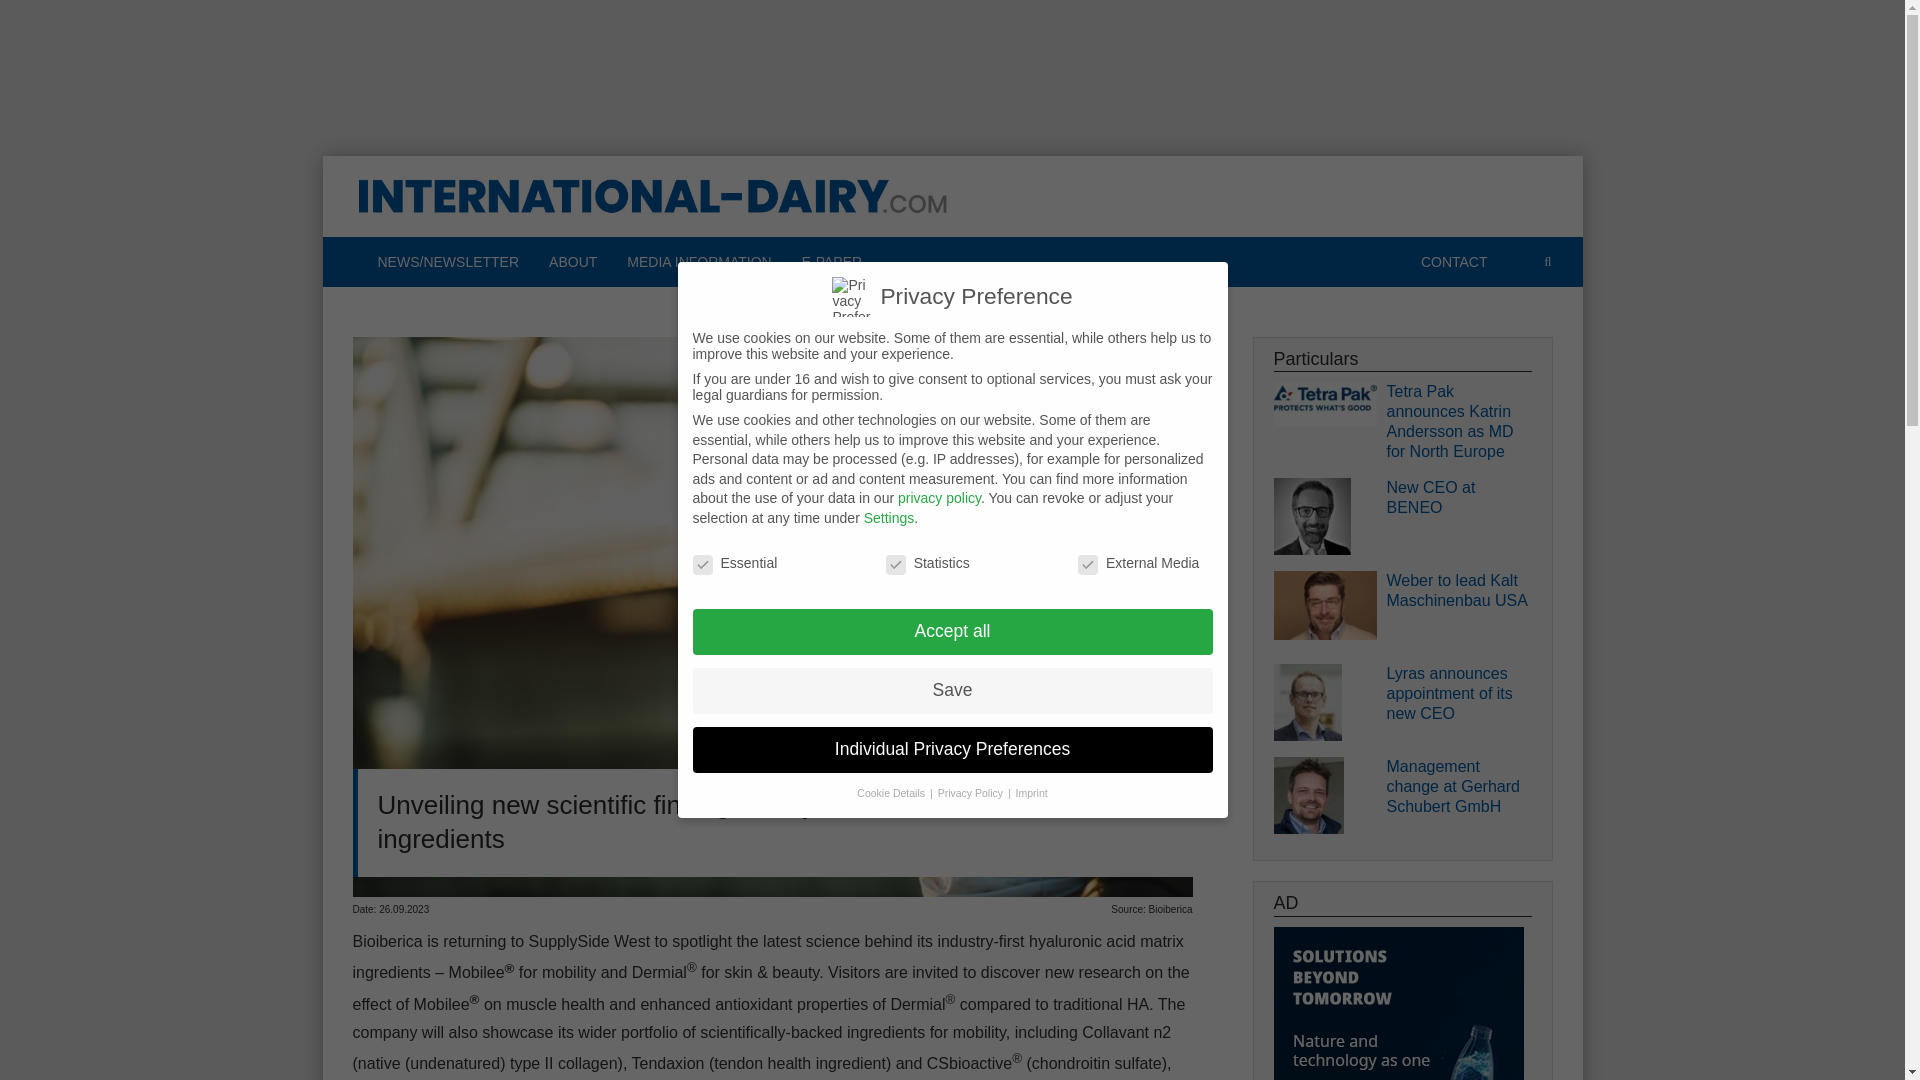  Describe the element at coordinates (1458, 694) in the screenshot. I see `Lyras announces appointment of its new CEO` at that location.